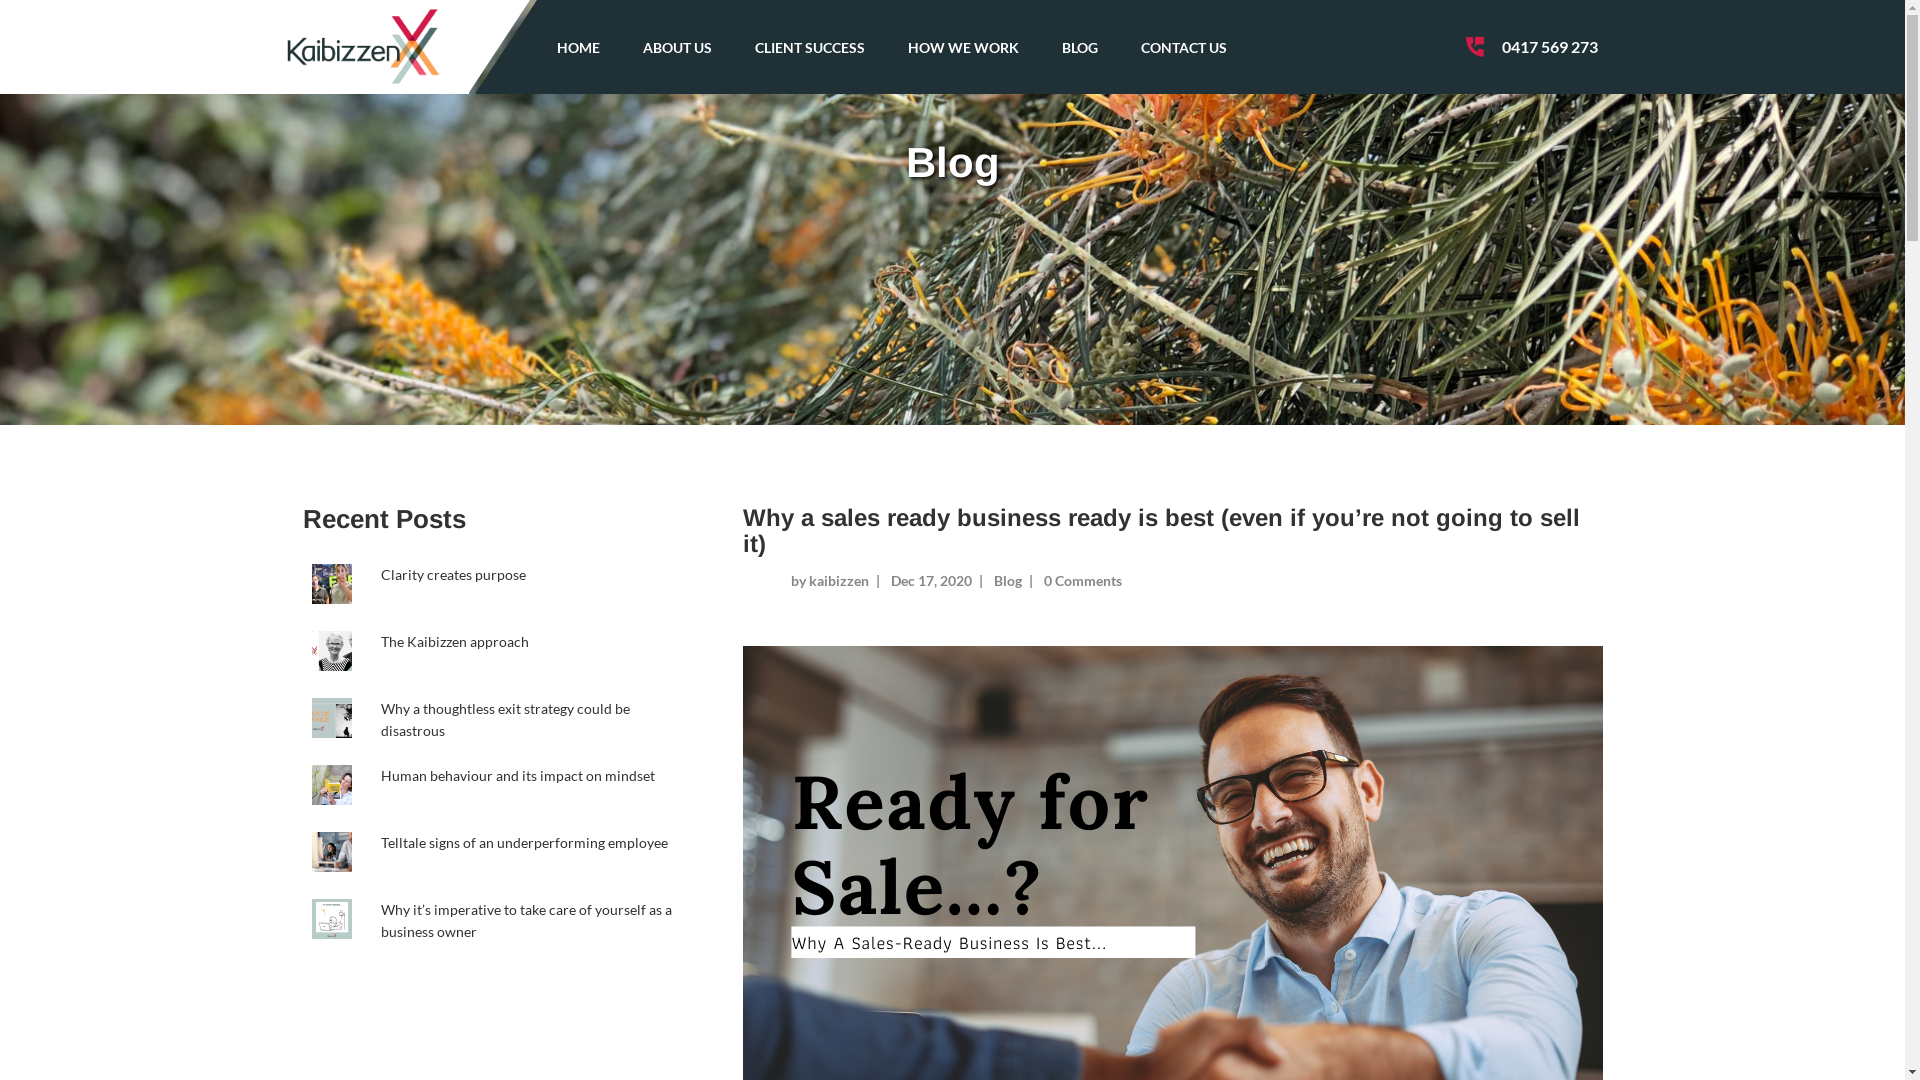 Image resolution: width=1920 pixels, height=1080 pixels. What do you see at coordinates (455, 642) in the screenshot?
I see `The Kaibizzen approach` at bounding box center [455, 642].